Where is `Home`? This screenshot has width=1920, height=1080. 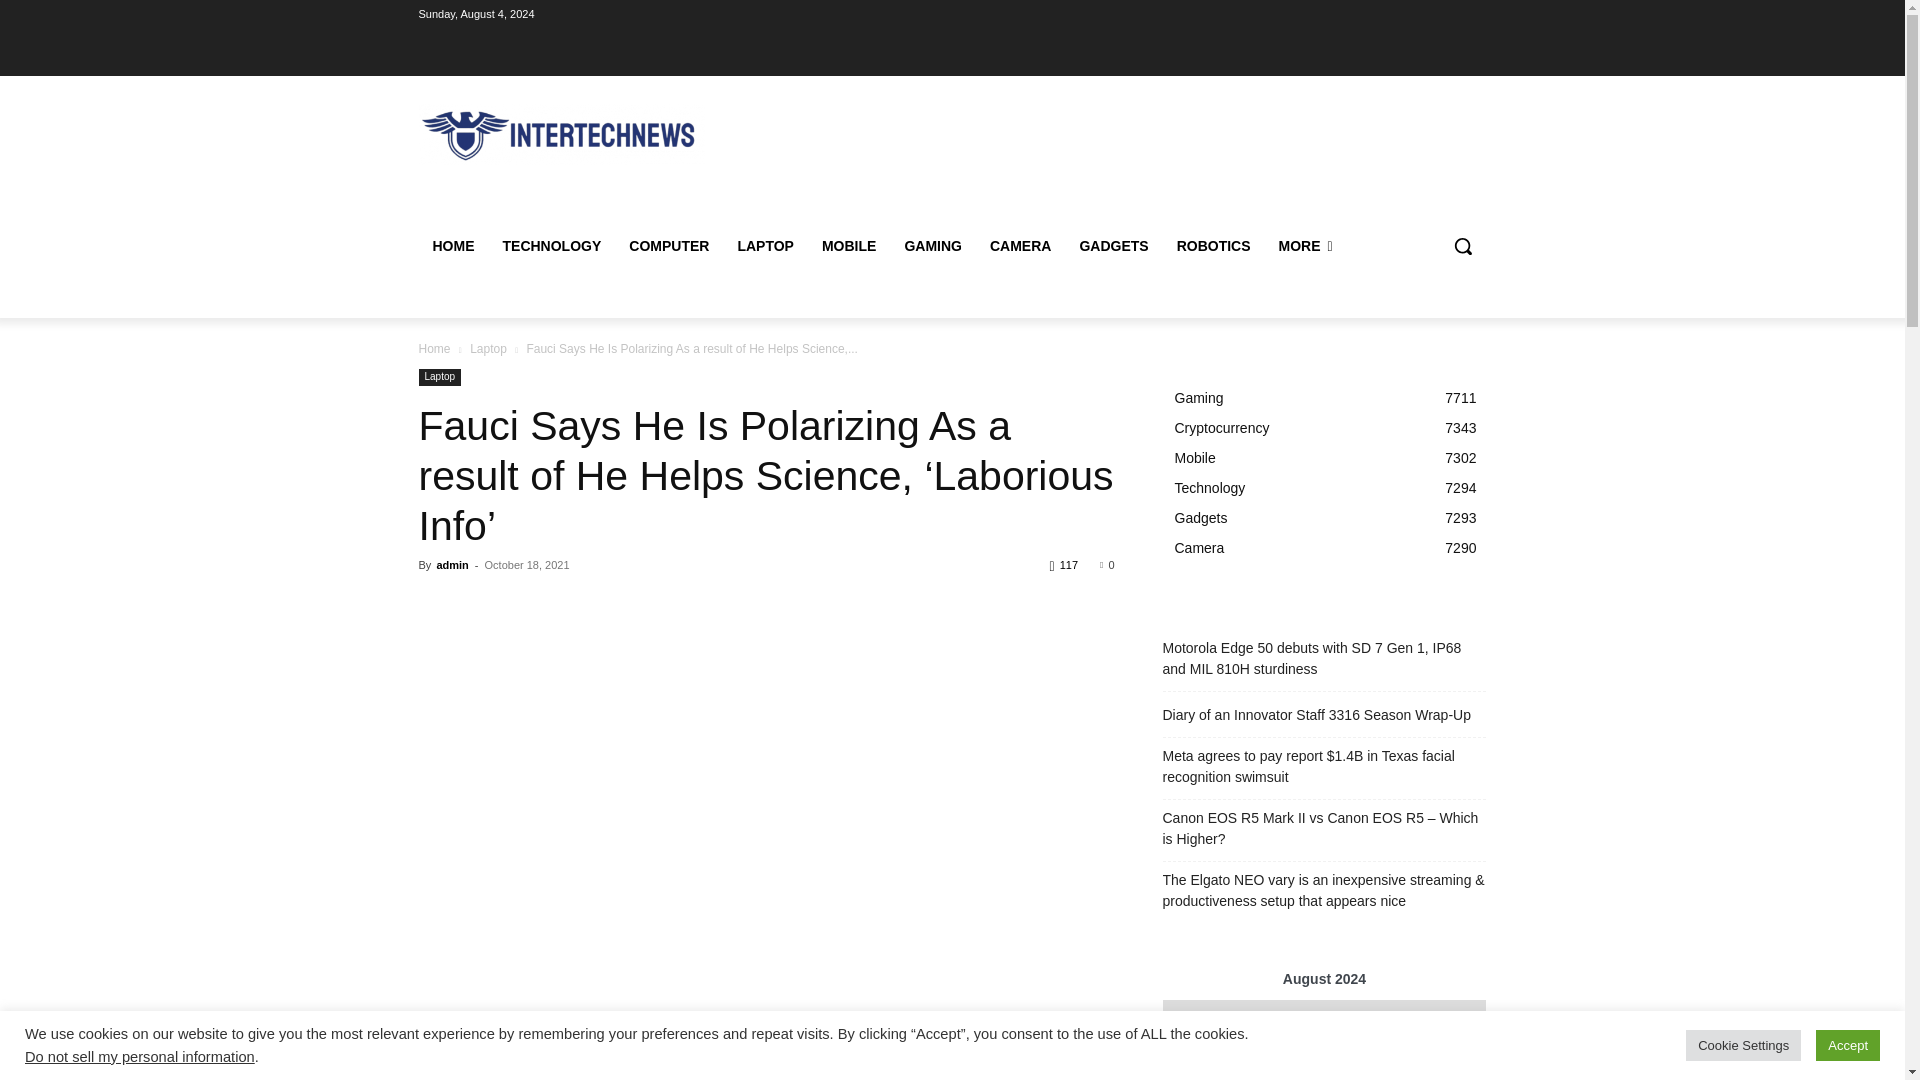
Home is located at coordinates (434, 349).